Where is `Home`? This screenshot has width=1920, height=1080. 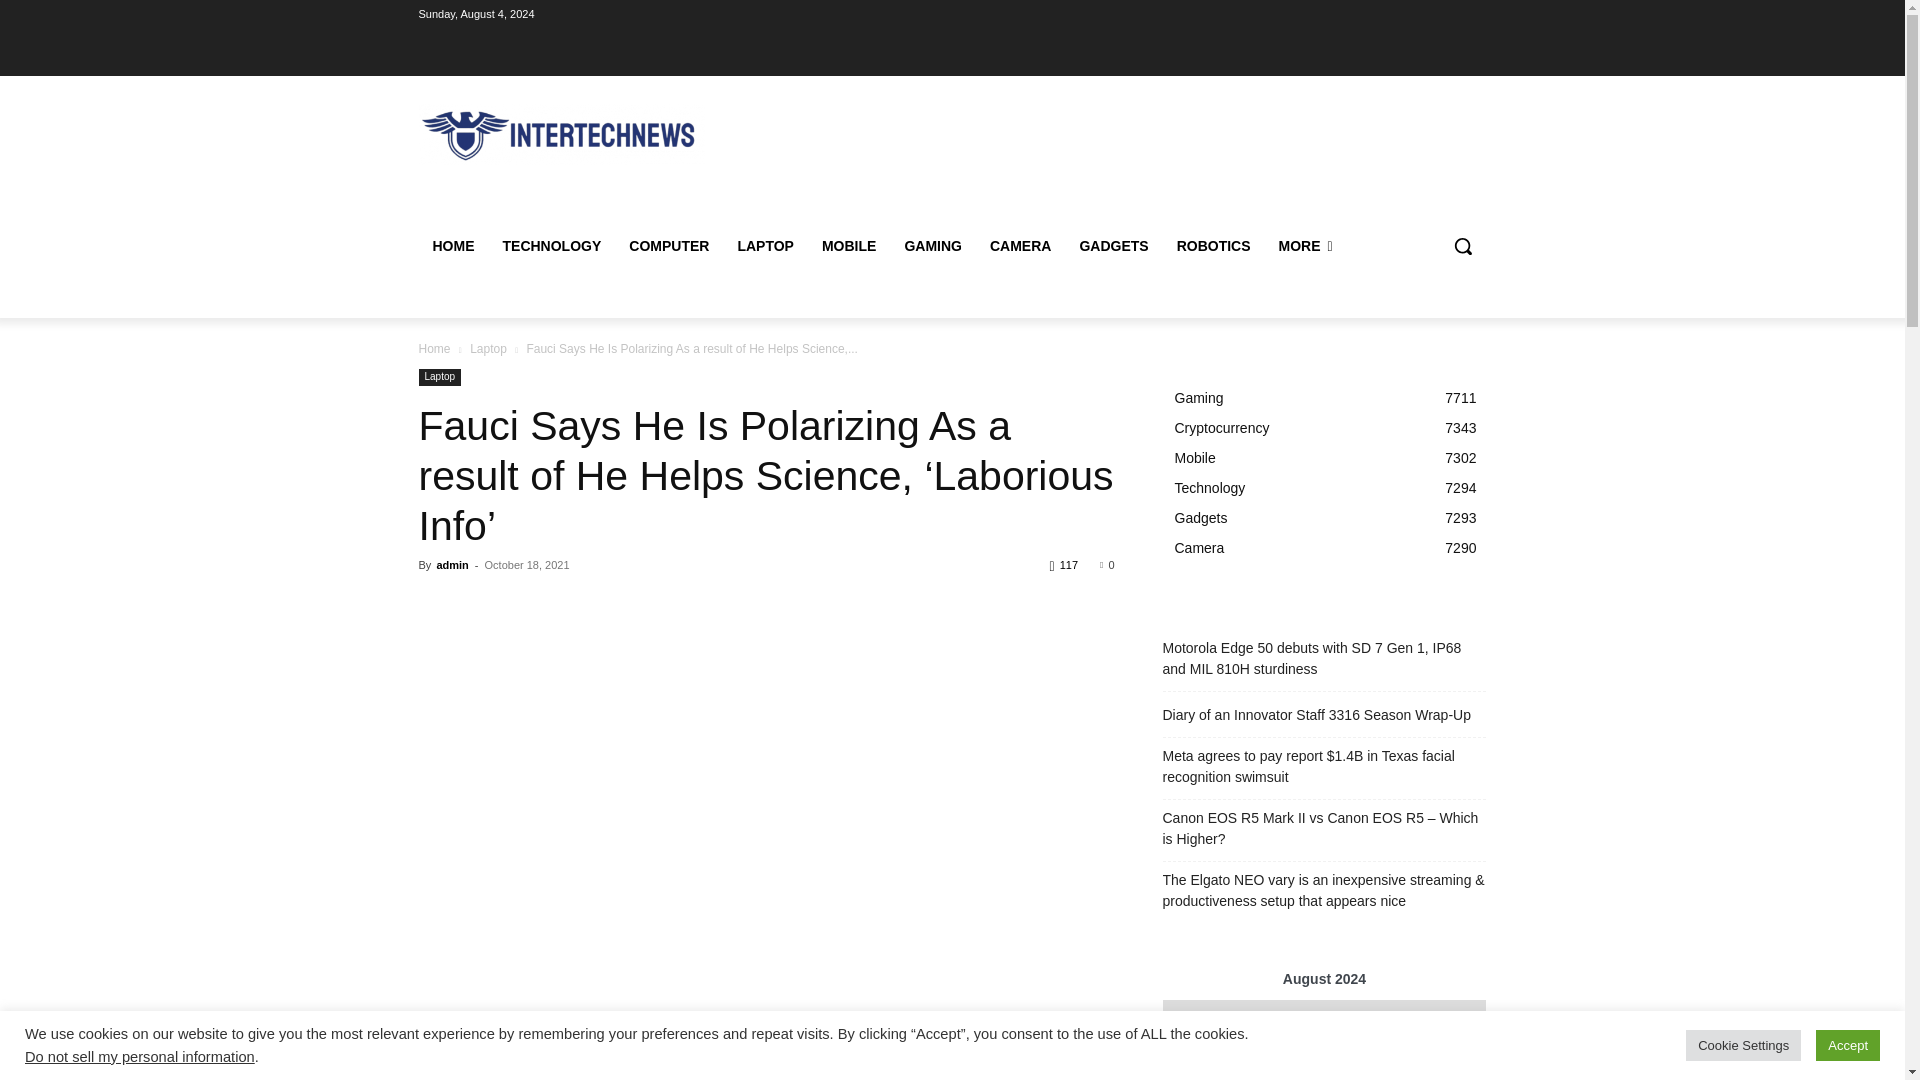
Home is located at coordinates (434, 349).